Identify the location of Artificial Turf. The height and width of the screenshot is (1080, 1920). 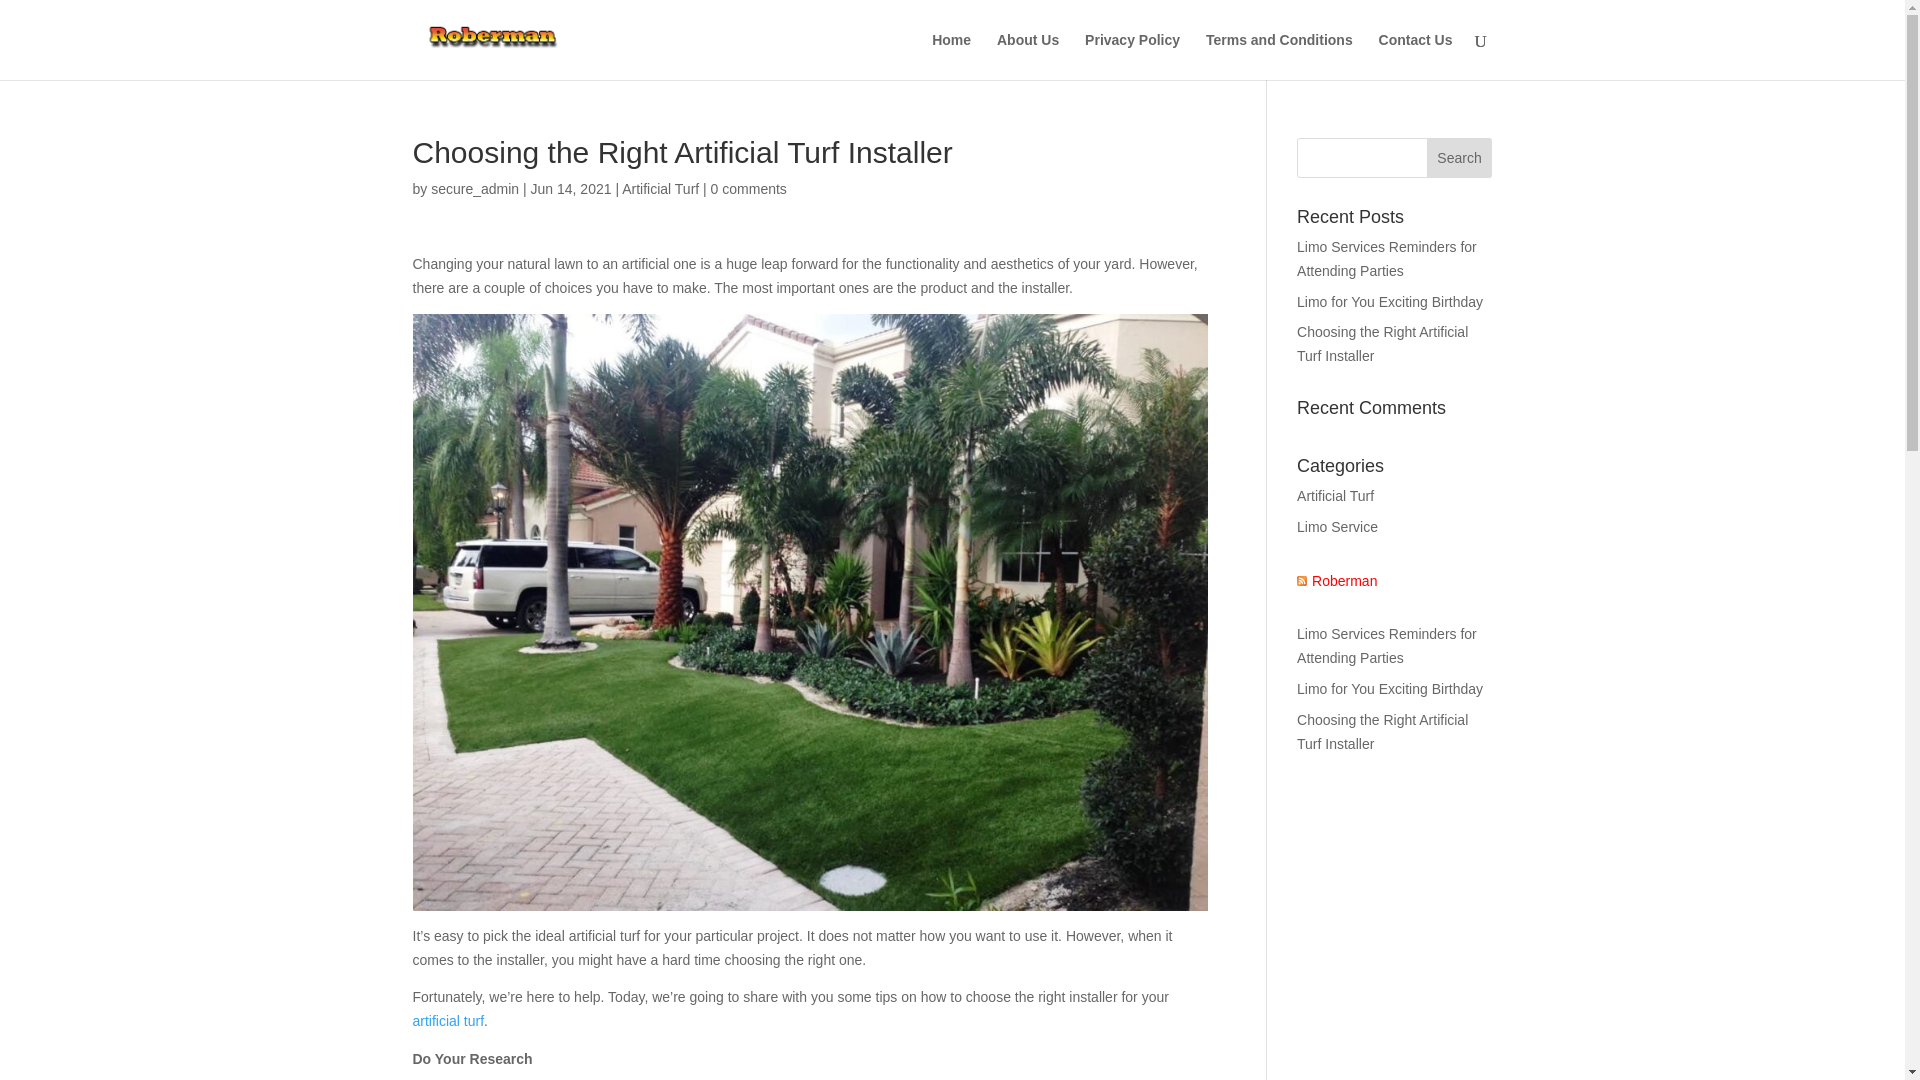
(1336, 496).